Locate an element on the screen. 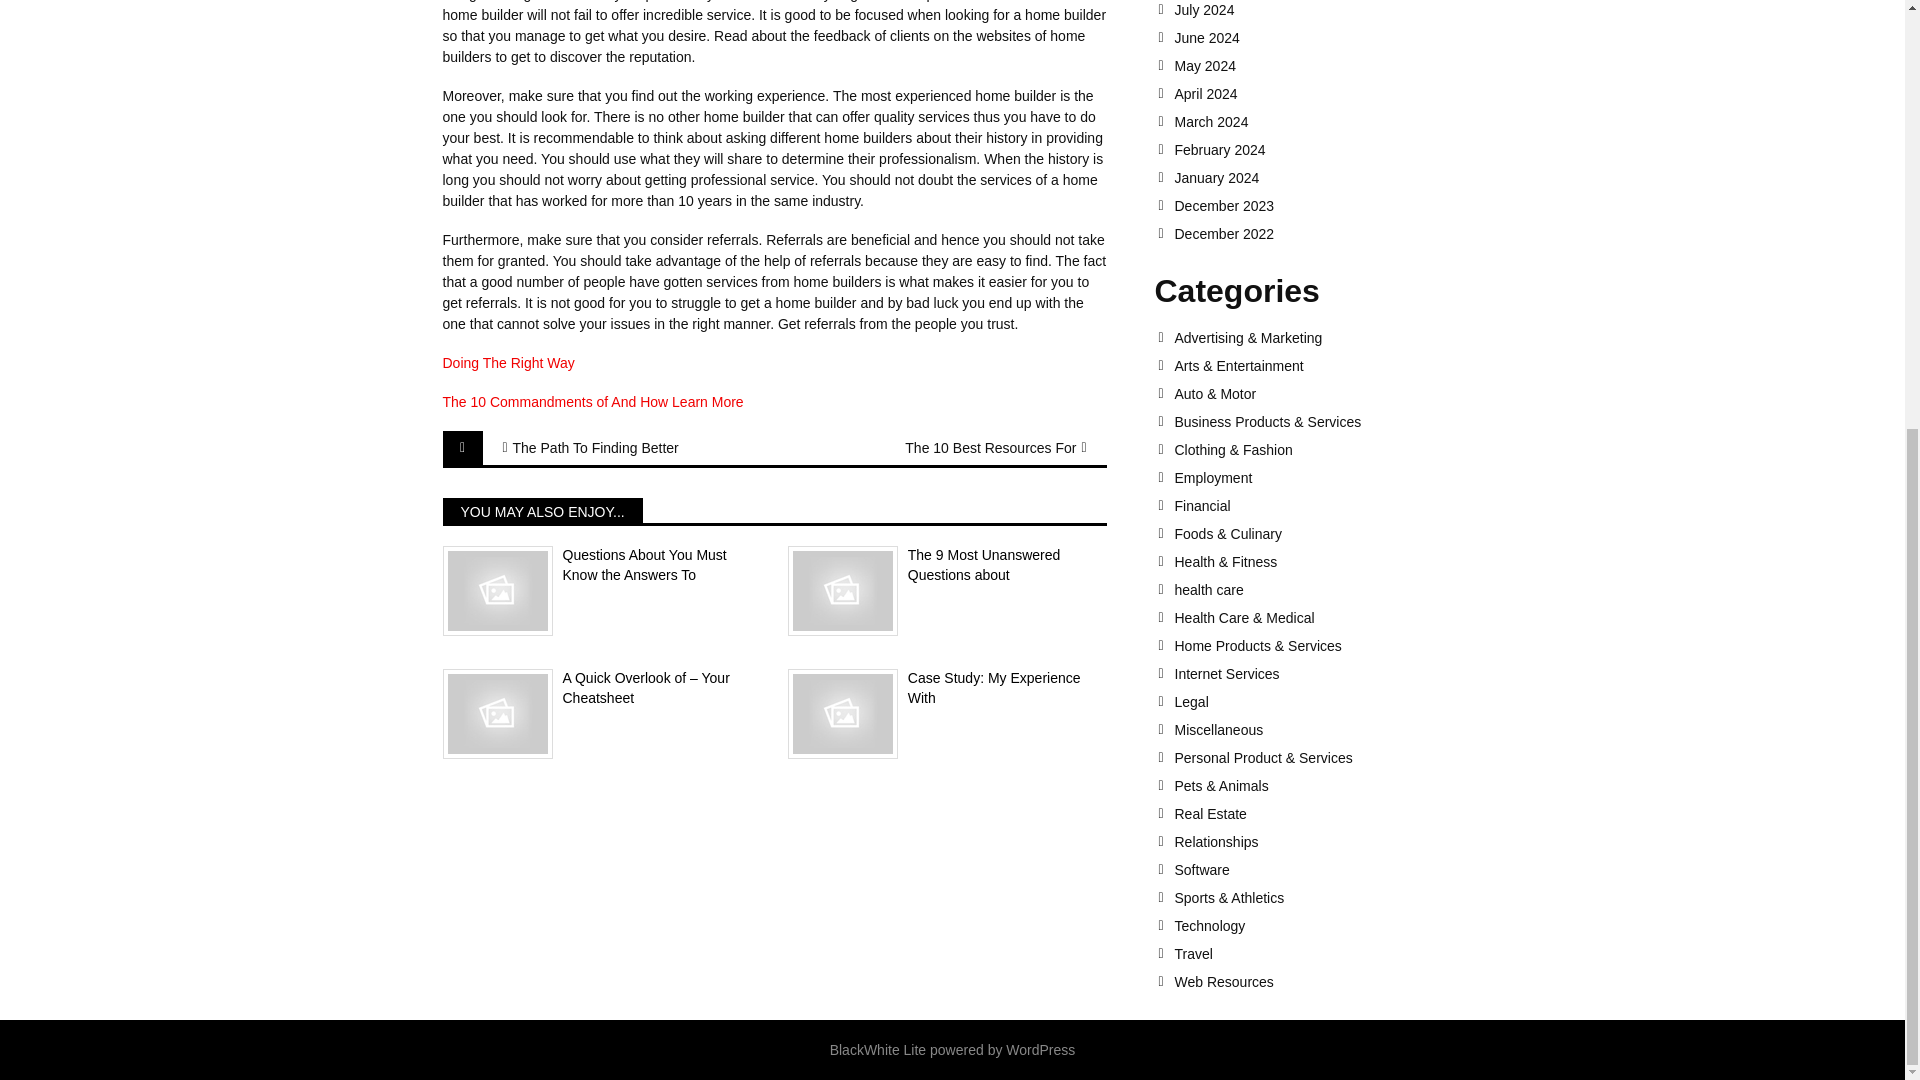  July 2024 is located at coordinates (1317, 10).